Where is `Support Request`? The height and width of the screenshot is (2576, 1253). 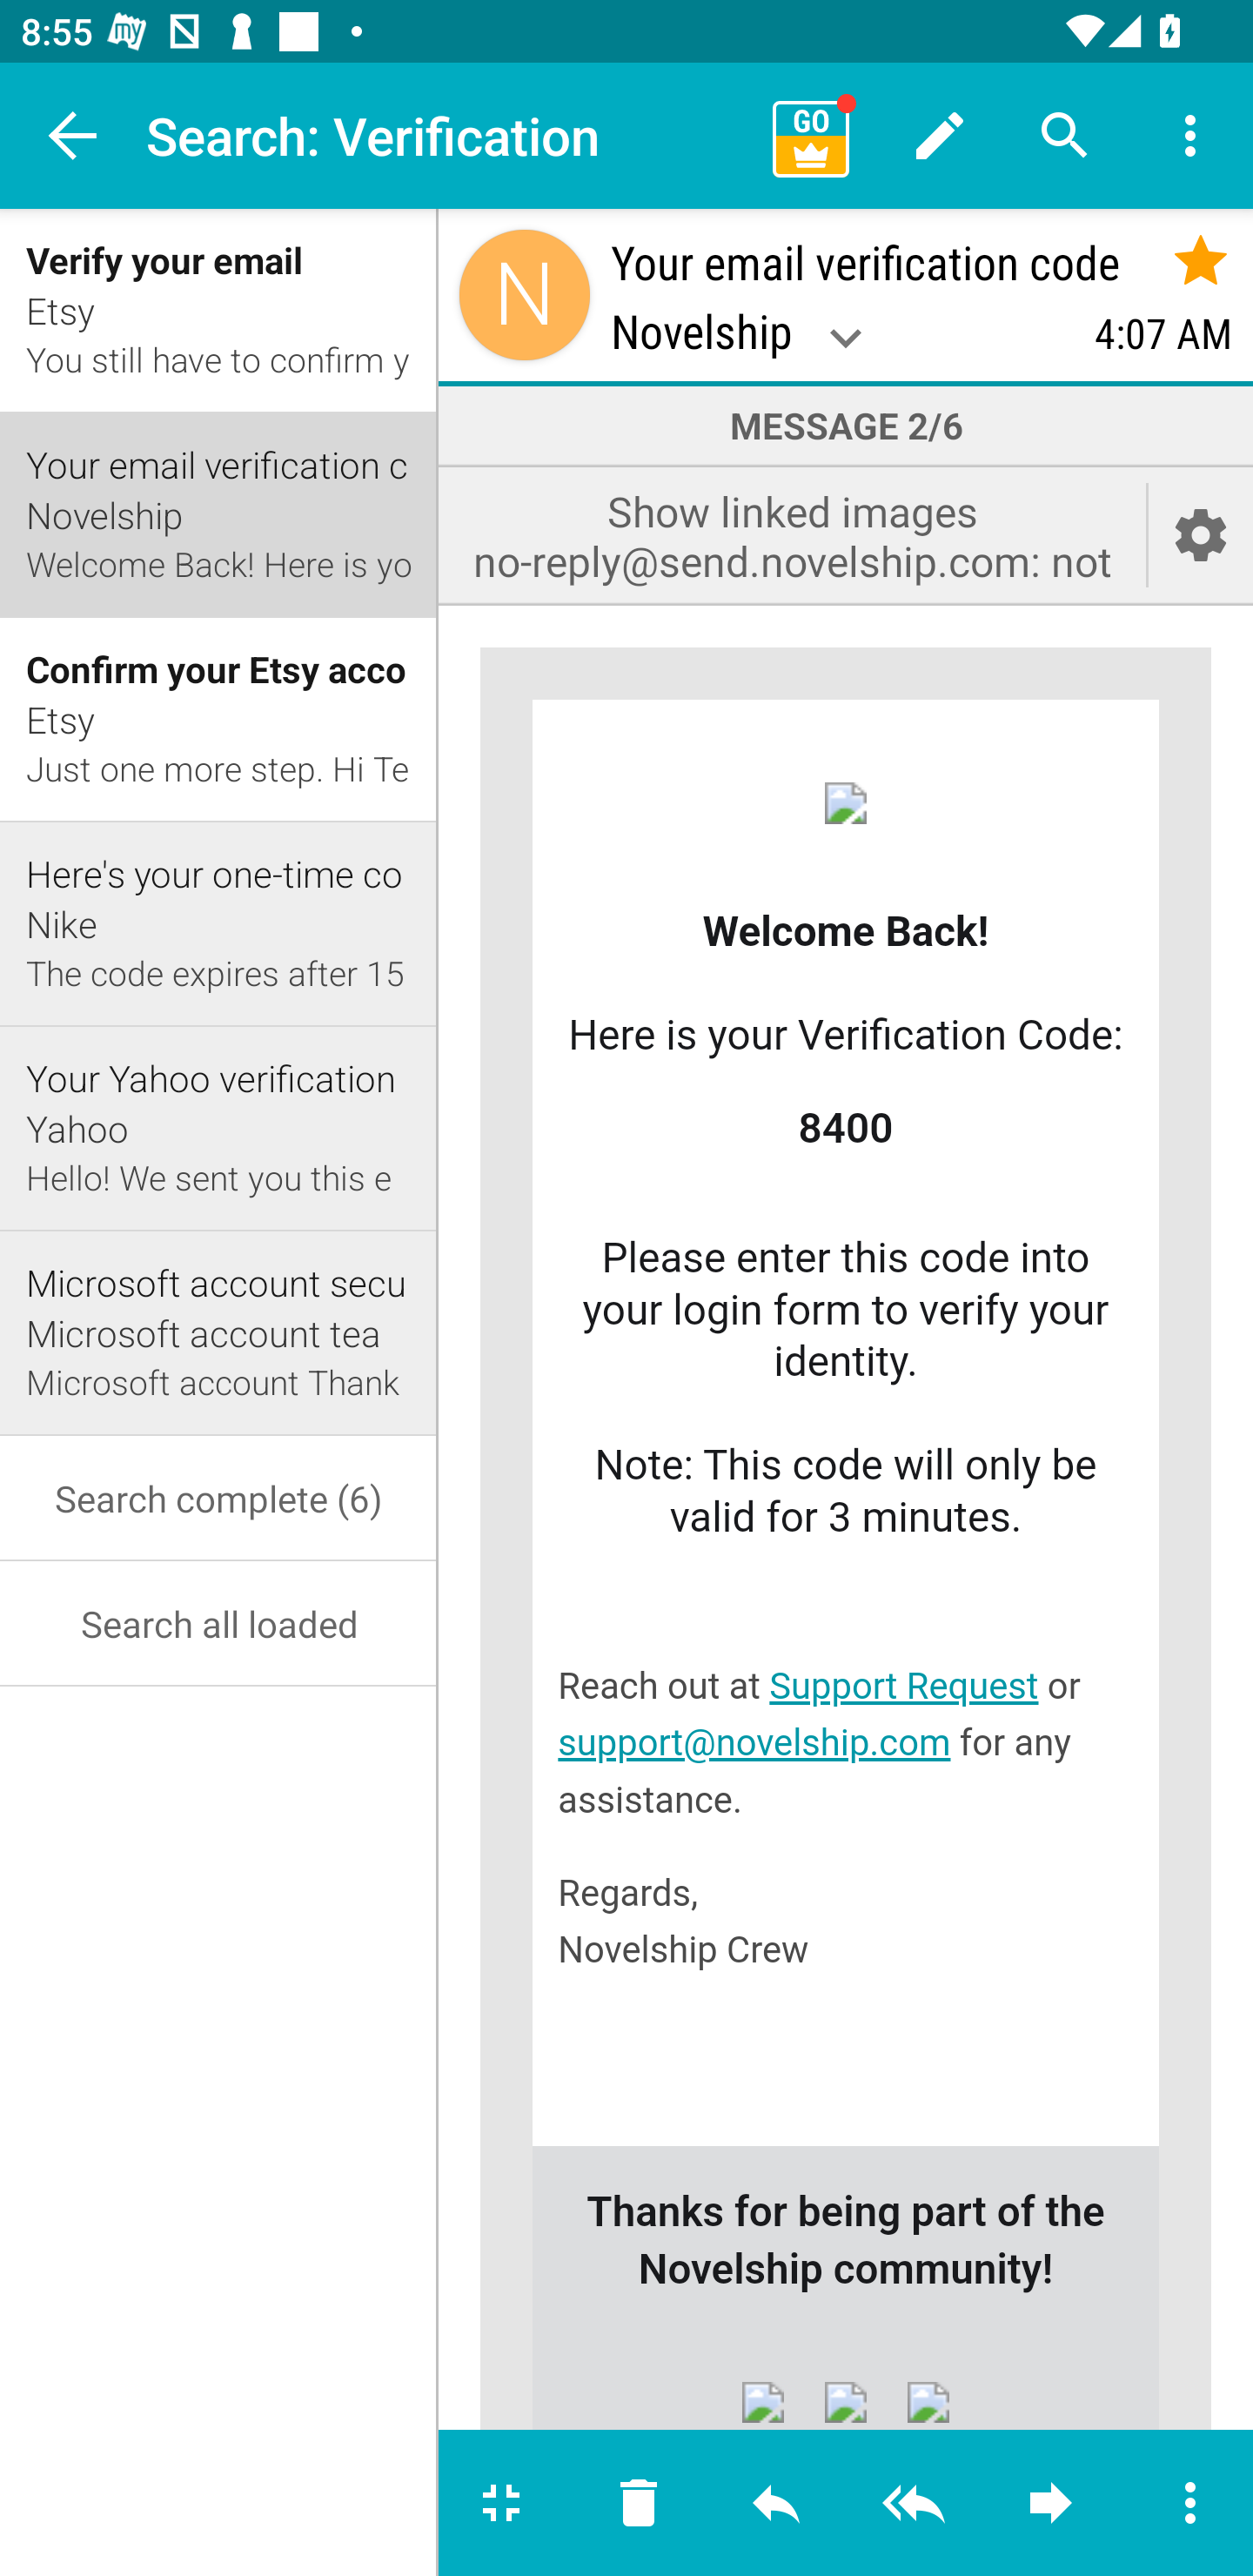 Support Request is located at coordinates (902, 1687).